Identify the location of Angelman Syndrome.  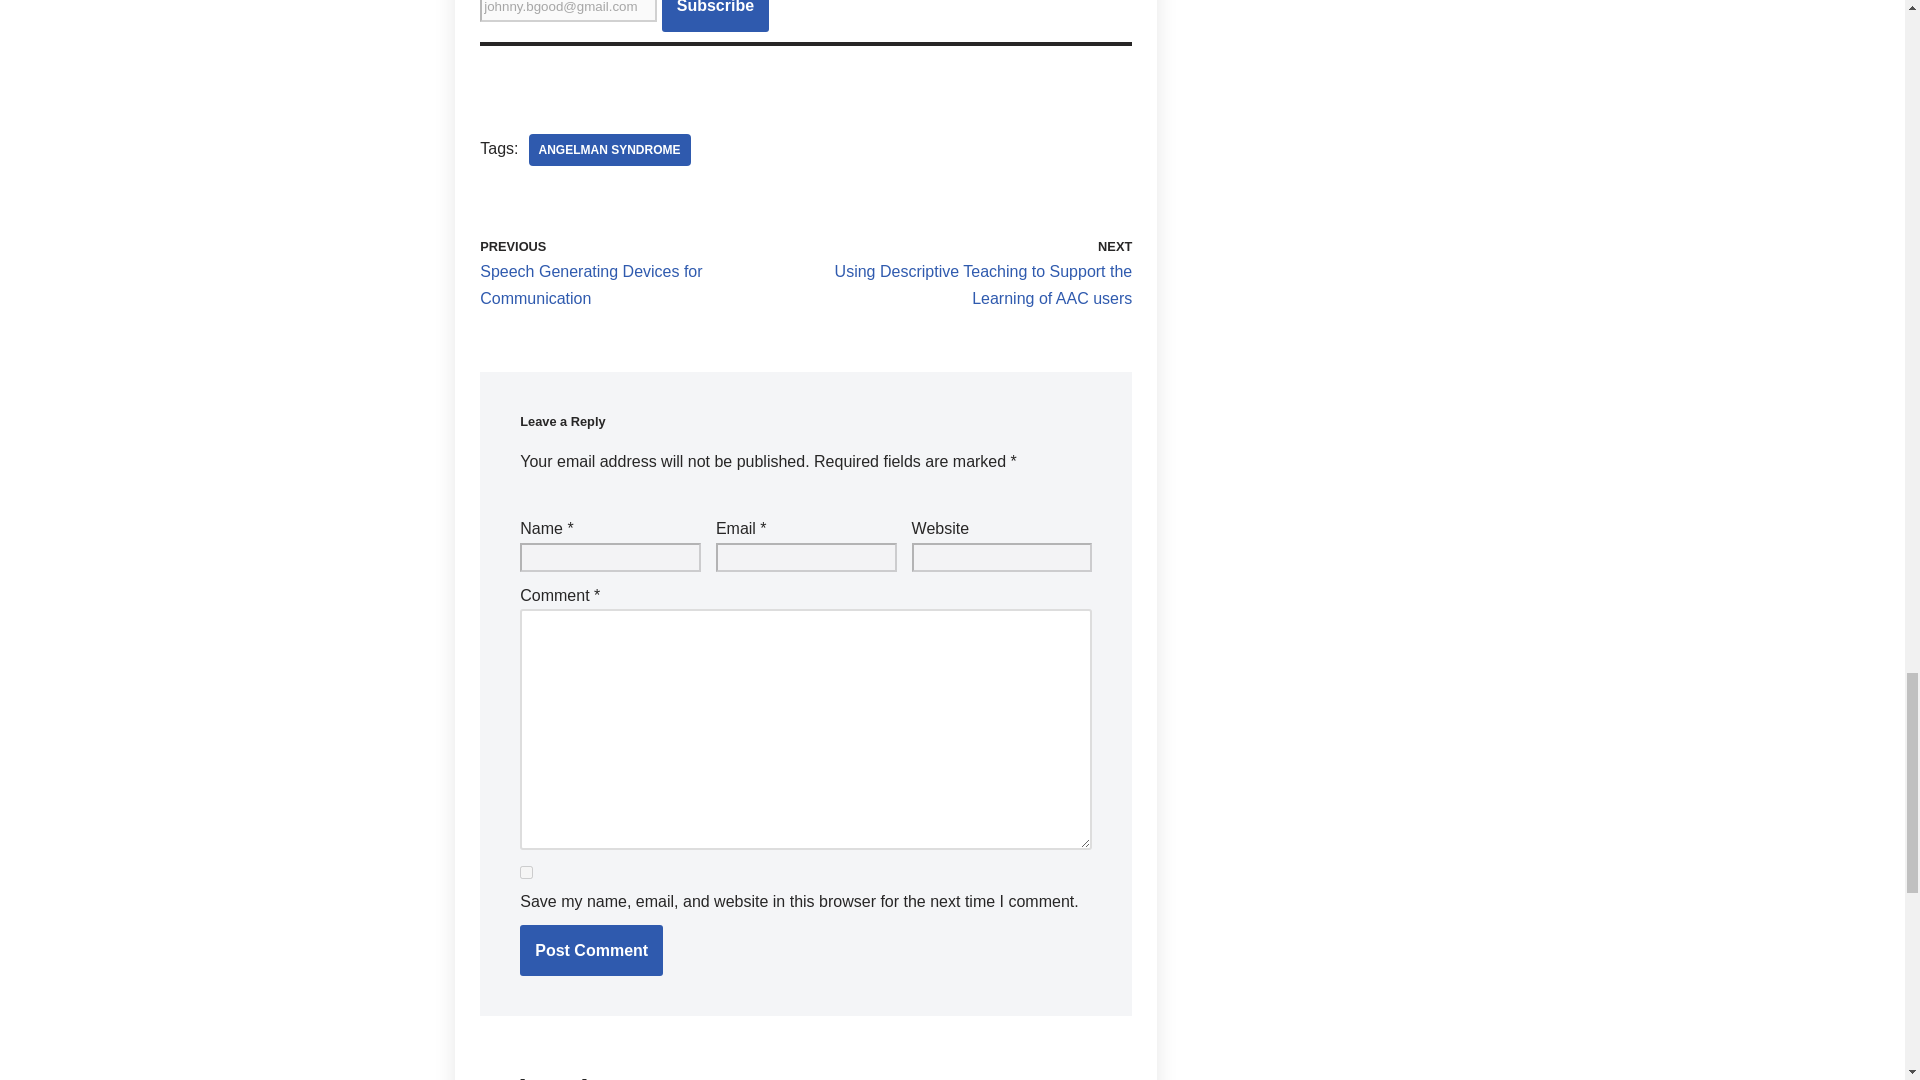
(608, 150).